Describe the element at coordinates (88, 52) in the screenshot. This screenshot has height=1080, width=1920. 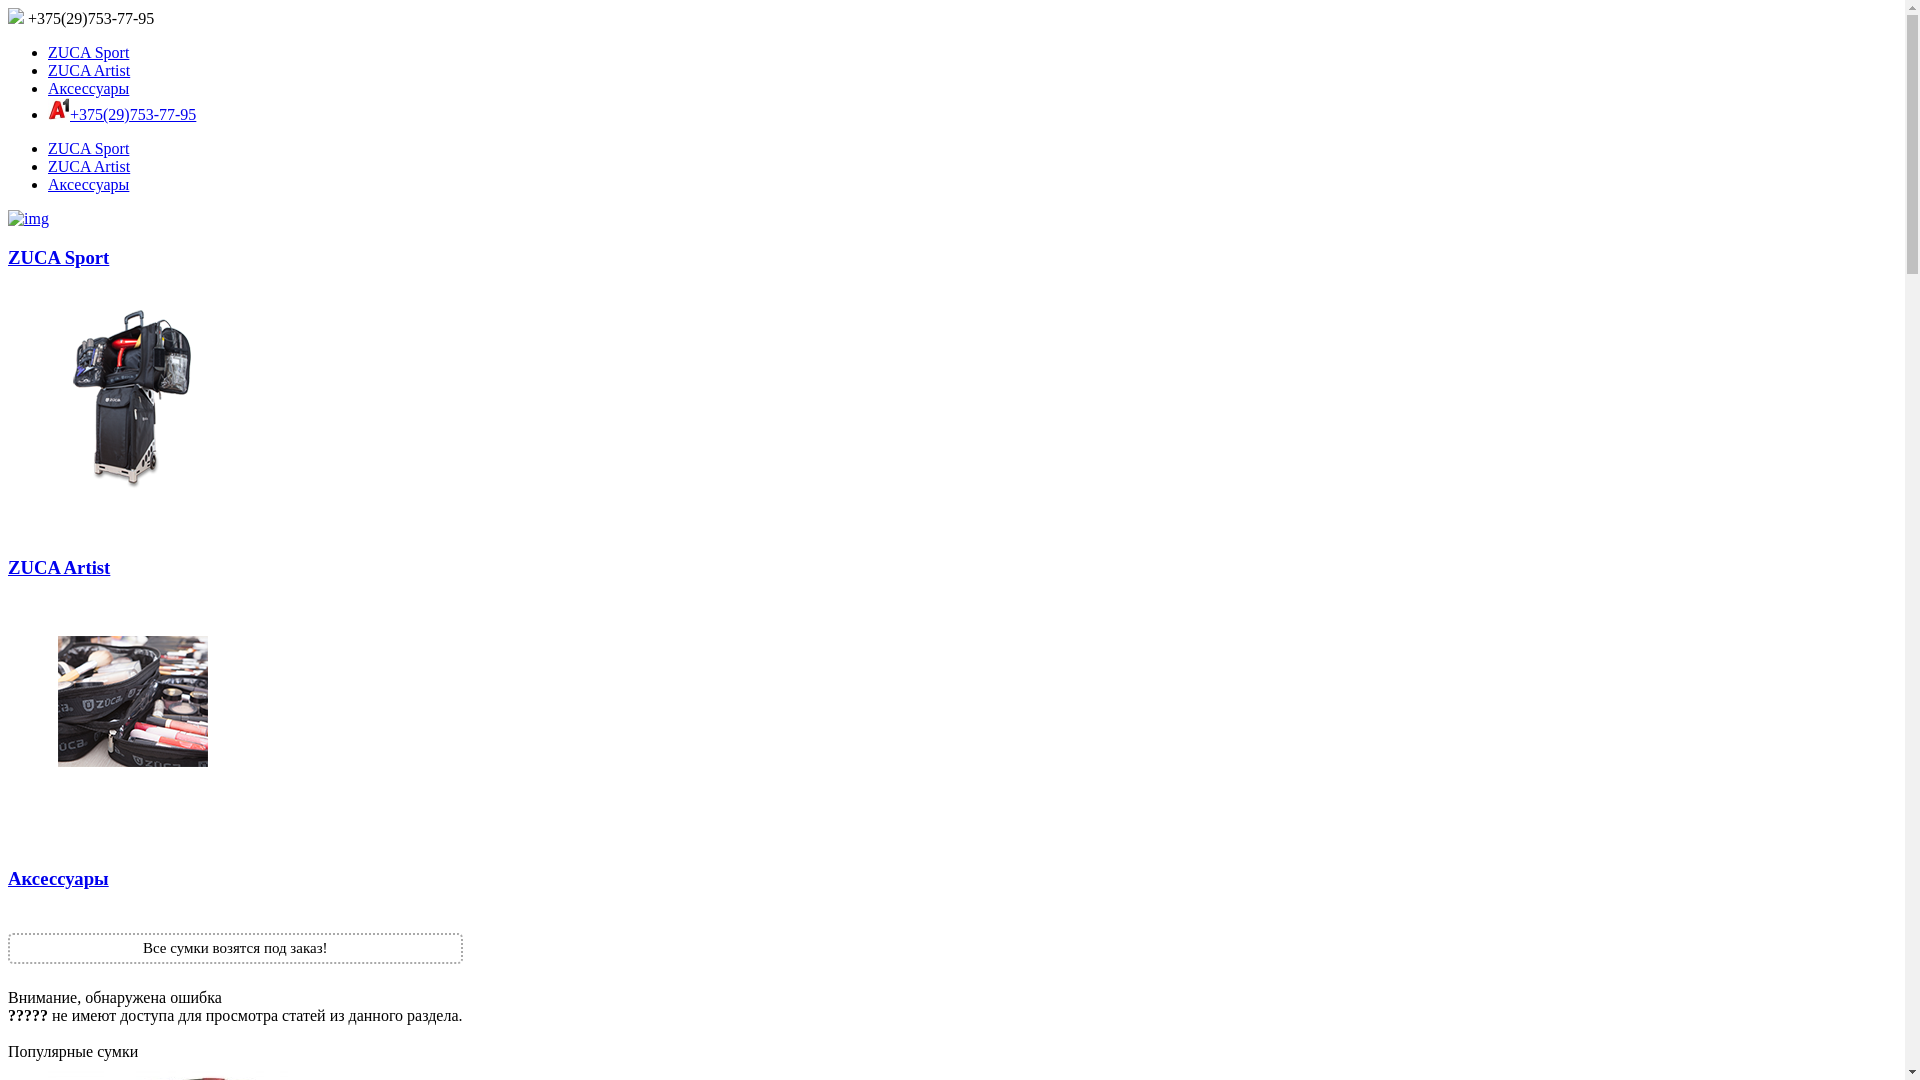
I see `ZUCA Sport` at that location.